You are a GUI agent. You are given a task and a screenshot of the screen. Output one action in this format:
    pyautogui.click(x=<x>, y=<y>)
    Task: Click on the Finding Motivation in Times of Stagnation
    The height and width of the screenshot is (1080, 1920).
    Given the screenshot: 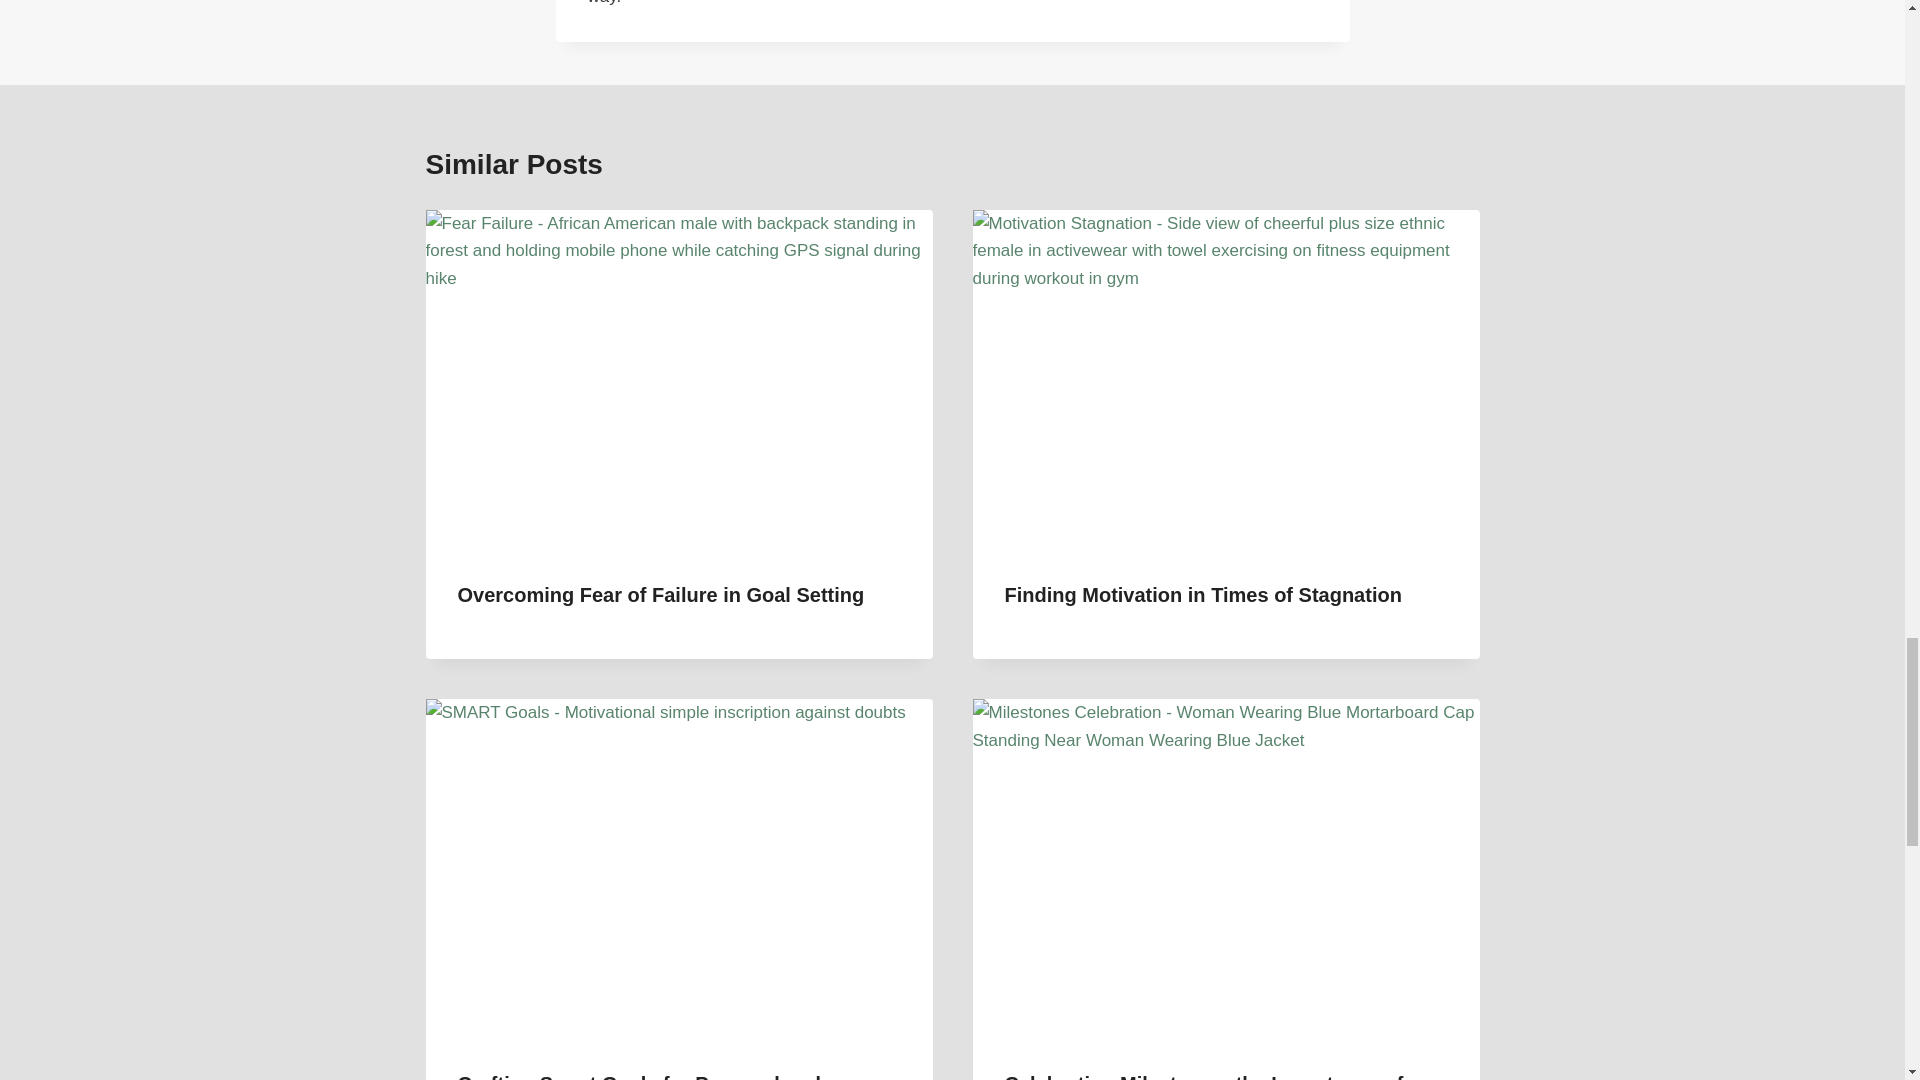 What is the action you would take?
    pyautogui.click(x=1202, y=594)
    